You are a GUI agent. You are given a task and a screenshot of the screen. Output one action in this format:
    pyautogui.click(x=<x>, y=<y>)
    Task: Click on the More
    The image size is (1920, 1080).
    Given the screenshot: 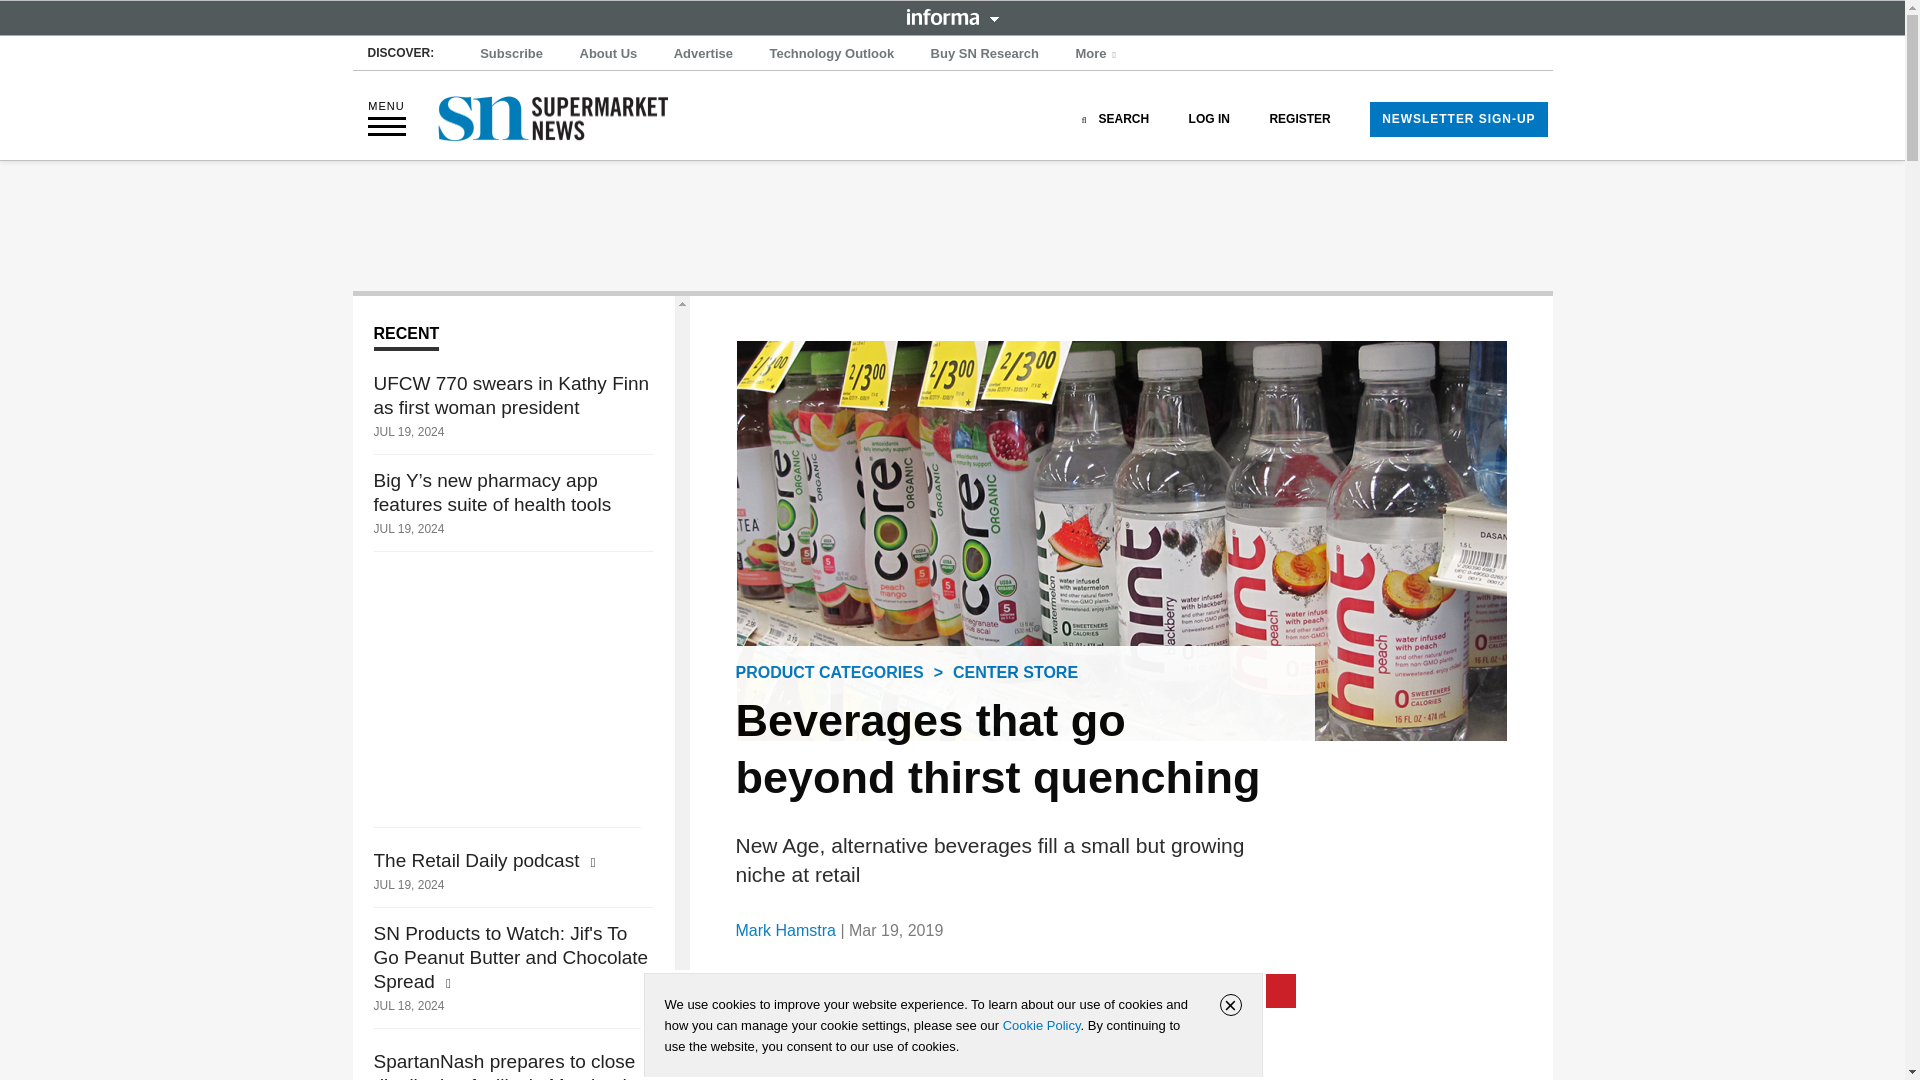 What is the action you would take?
    pyautogui.click(x=1098, y=54)
    